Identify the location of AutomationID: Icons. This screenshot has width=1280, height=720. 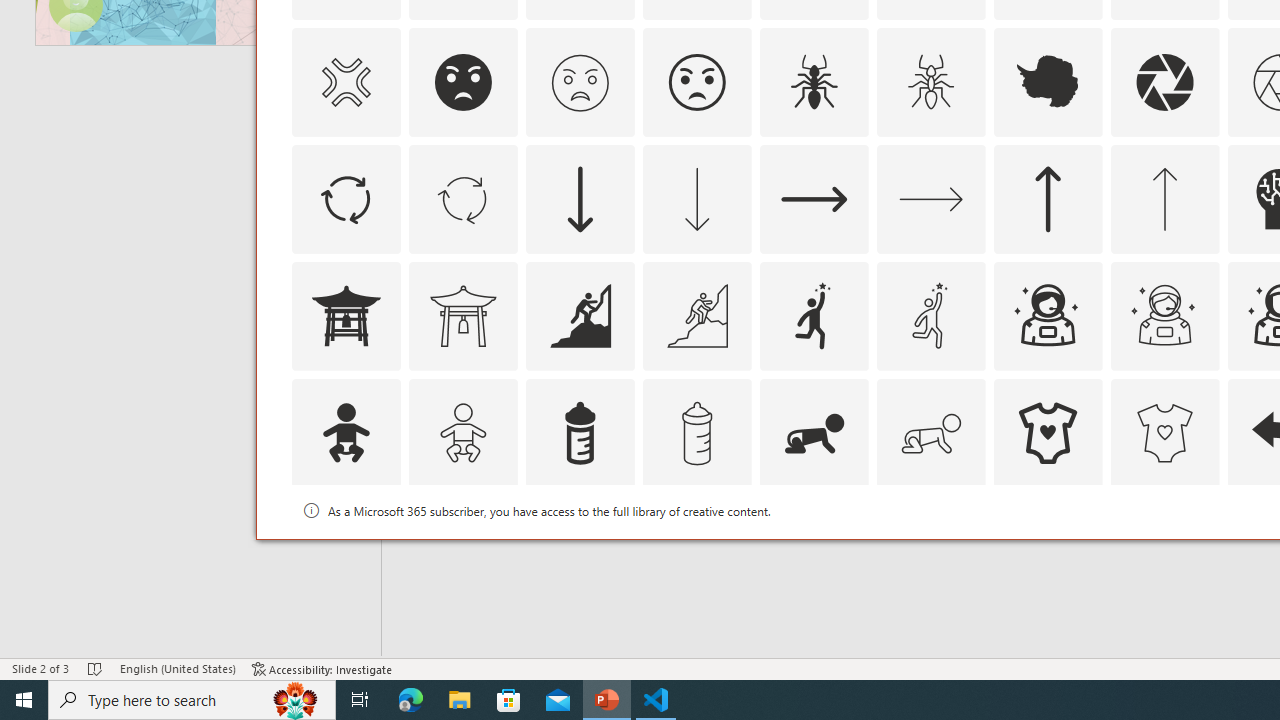
(1048, 550).